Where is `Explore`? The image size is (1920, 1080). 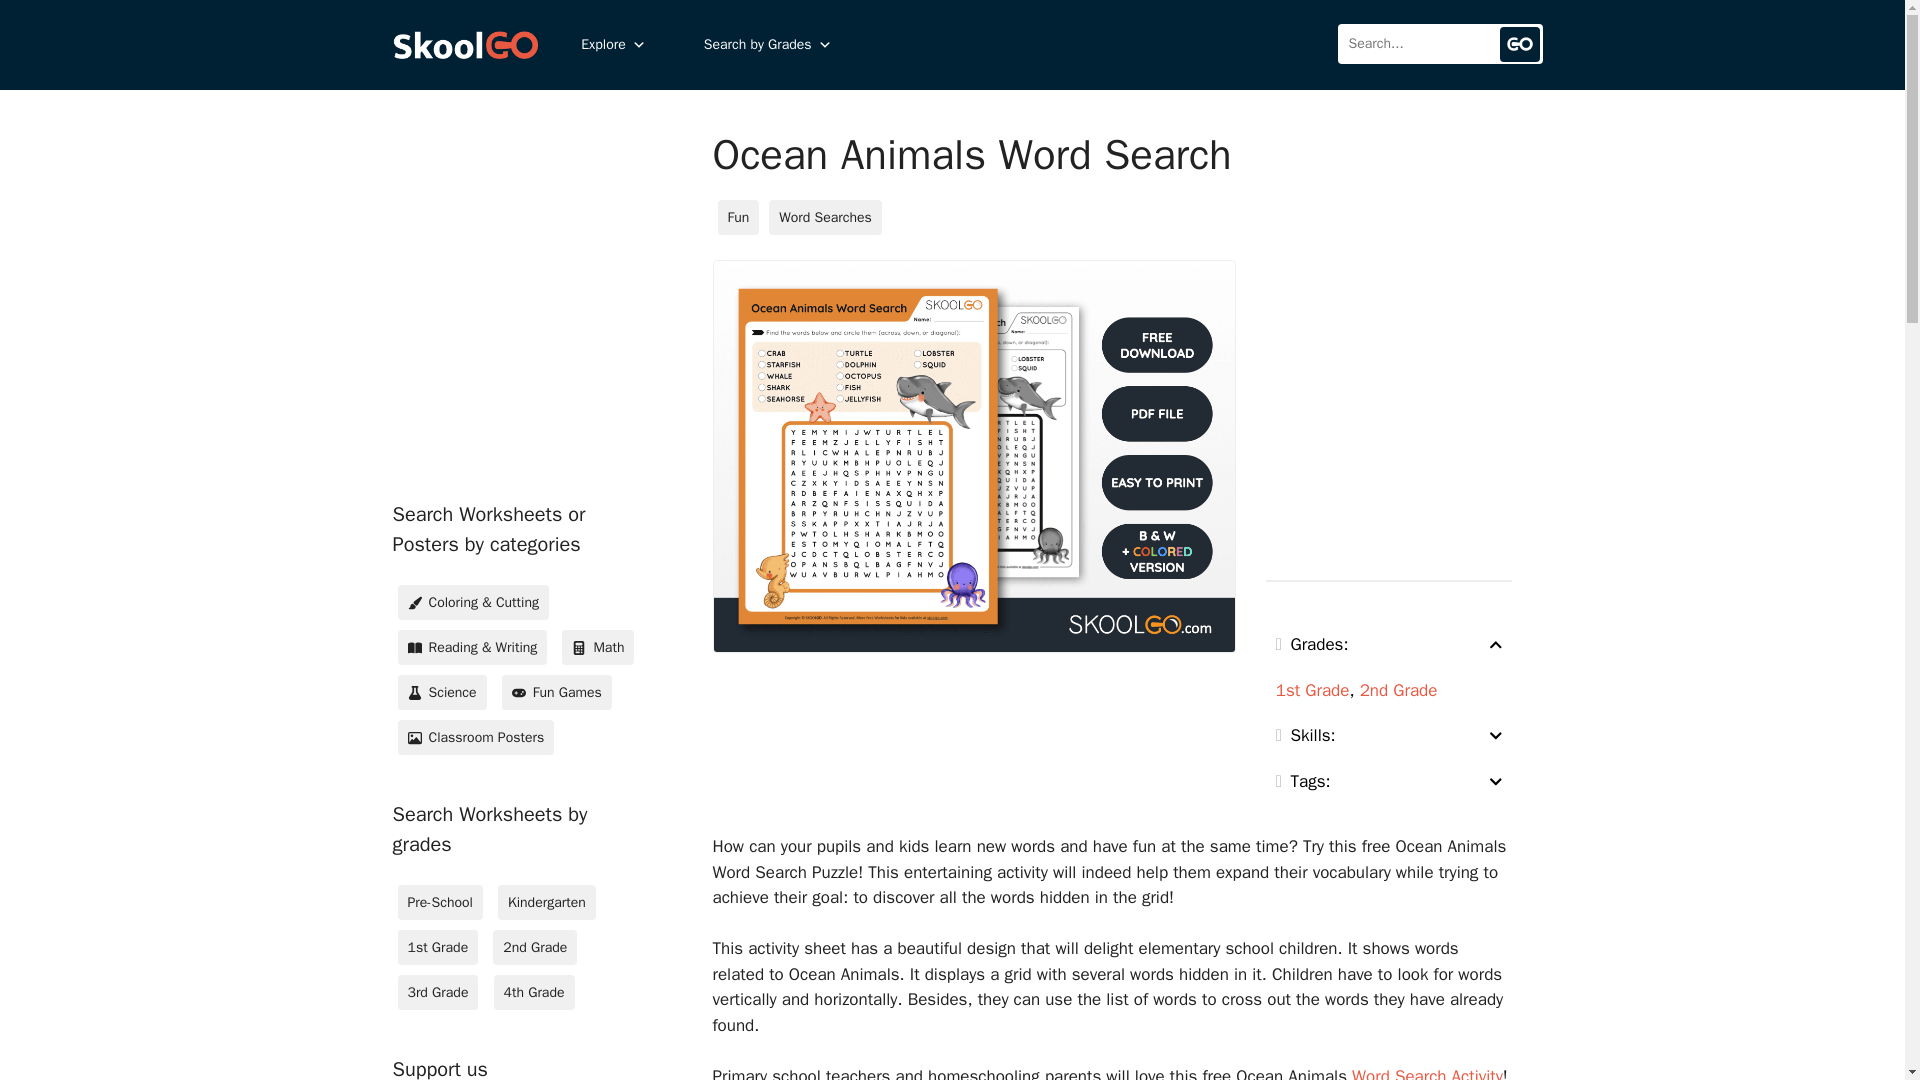
Explore is located at coordinates (613, 45).